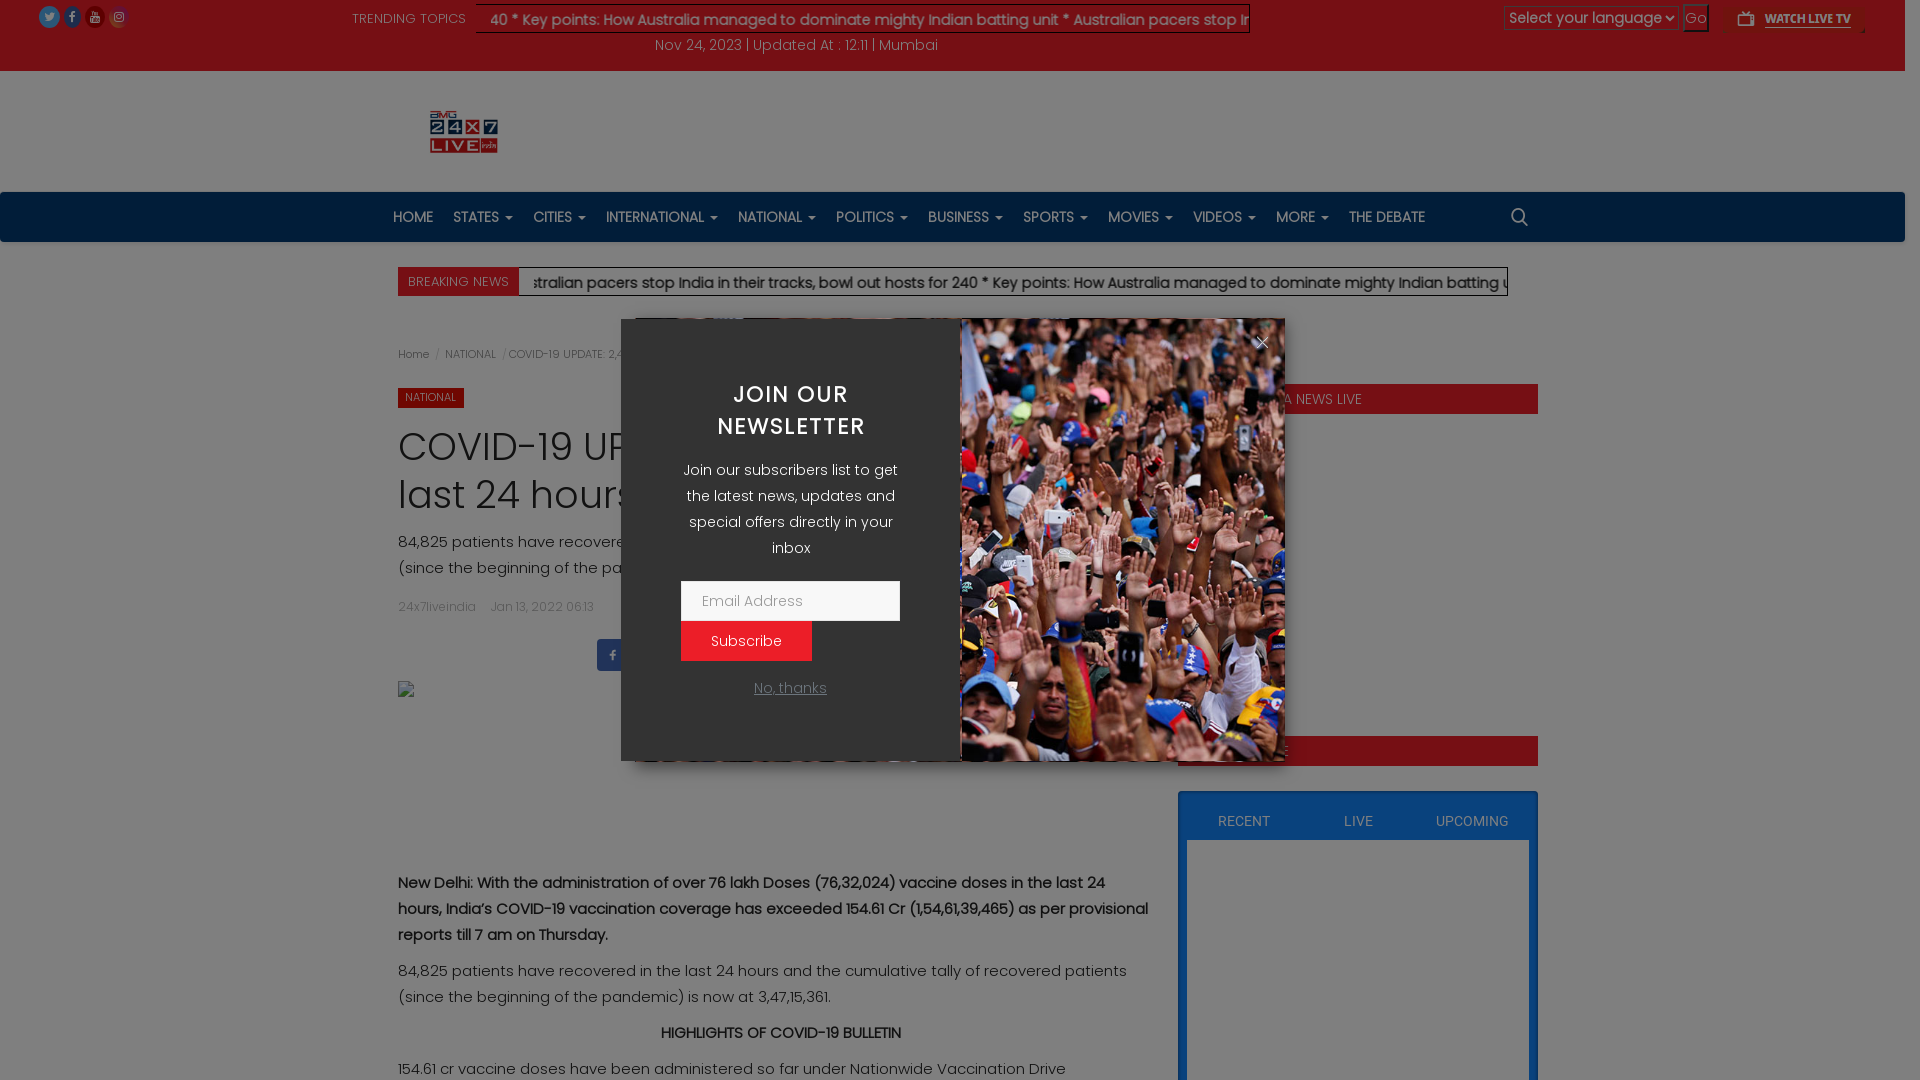 The image size is (1920, 1080). What do you see at coordinates (431, 396) in the screenshot?
I see `NATIONAL` at bounding box center [431, 396].